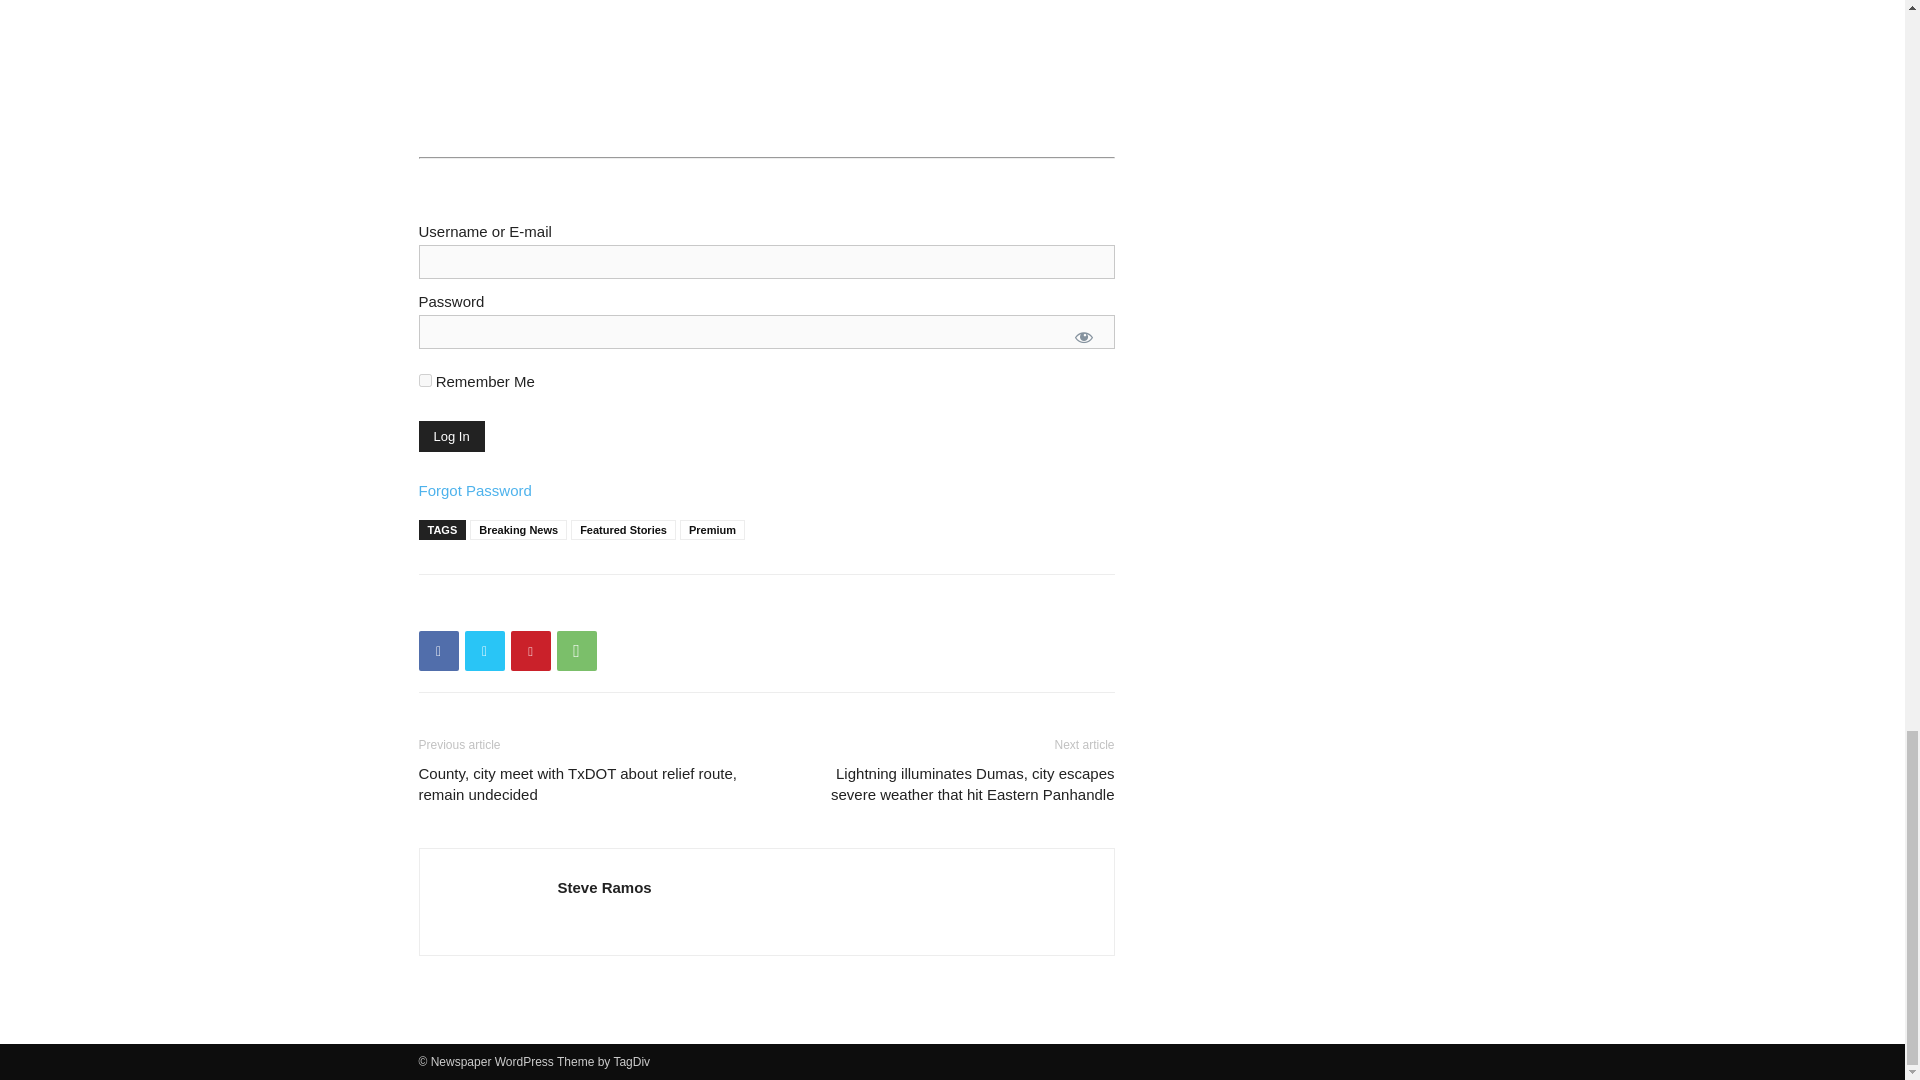  I want to click on Twitter, so click(484, 650).